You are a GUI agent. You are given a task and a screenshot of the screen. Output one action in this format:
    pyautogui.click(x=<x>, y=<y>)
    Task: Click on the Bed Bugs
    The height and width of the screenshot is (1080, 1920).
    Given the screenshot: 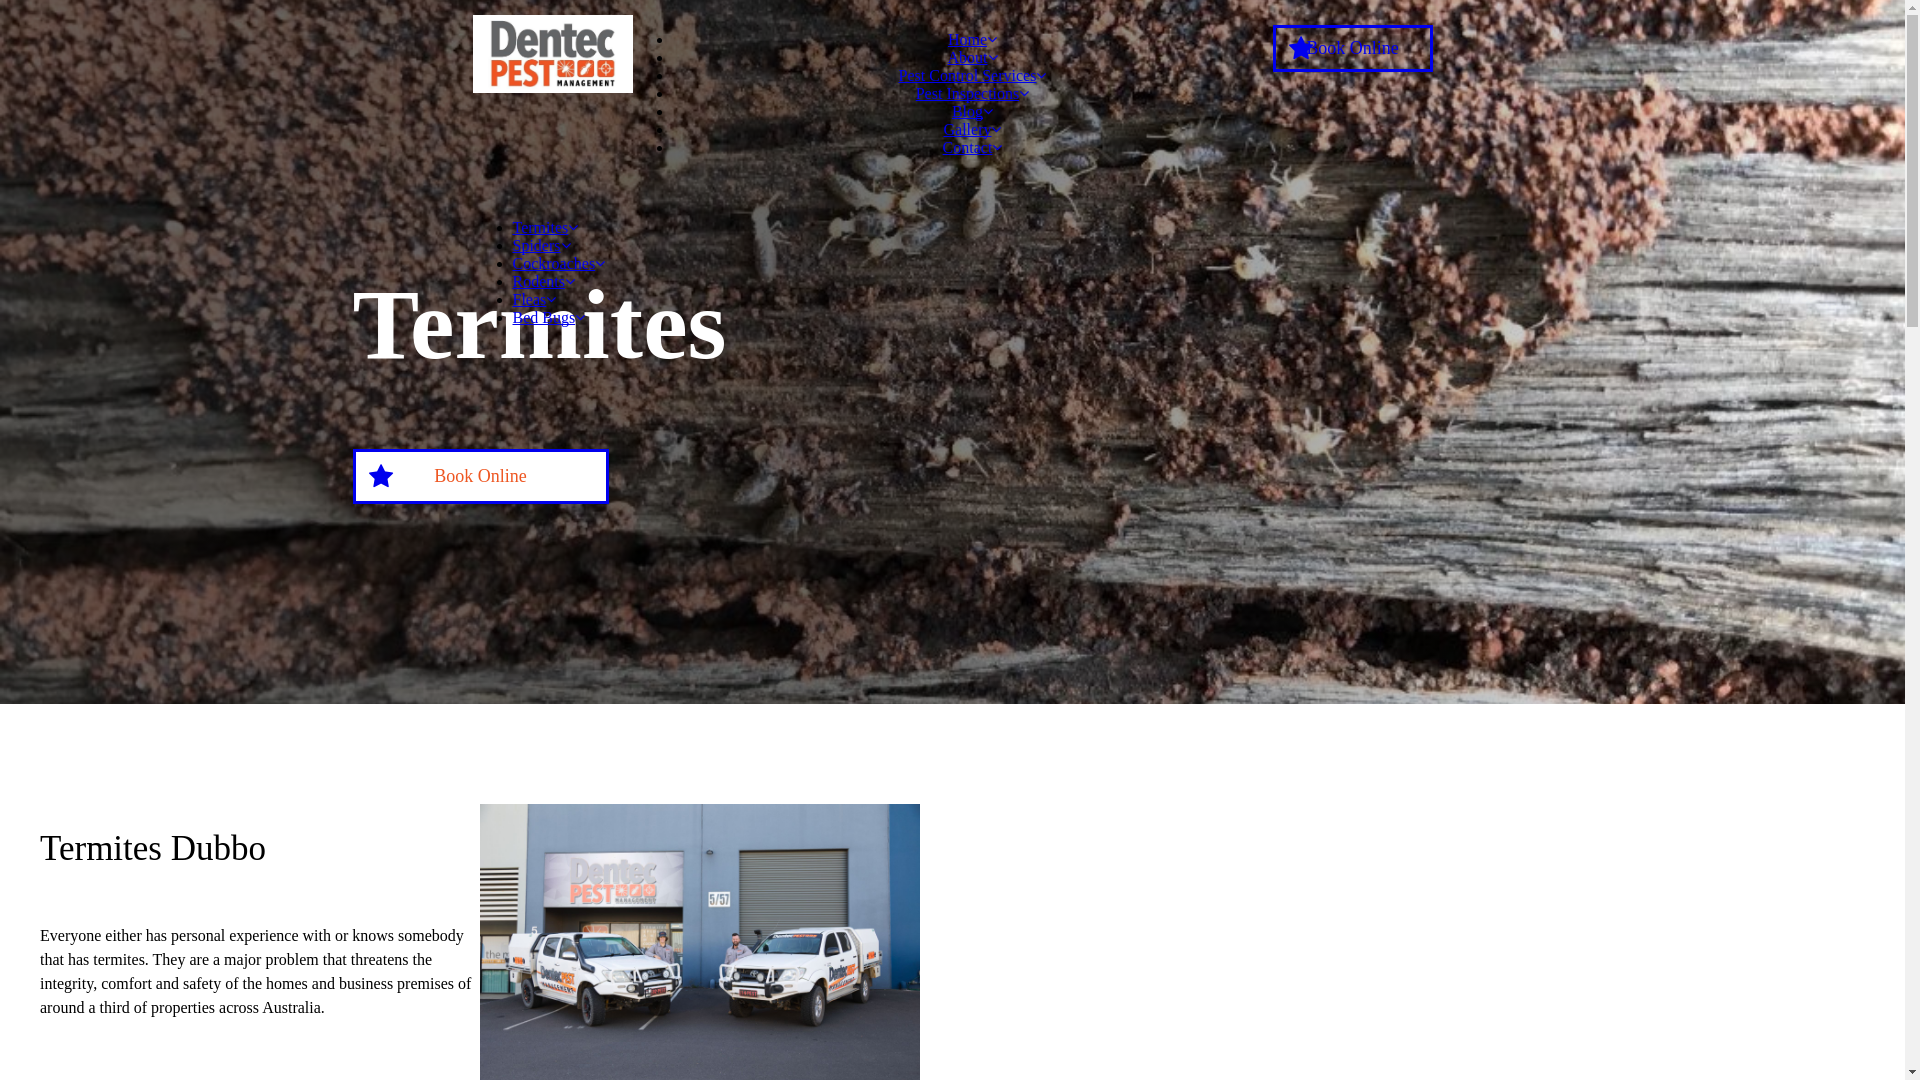 What is the action you would take?
    pyautogui.click(x=548, y=318)
    